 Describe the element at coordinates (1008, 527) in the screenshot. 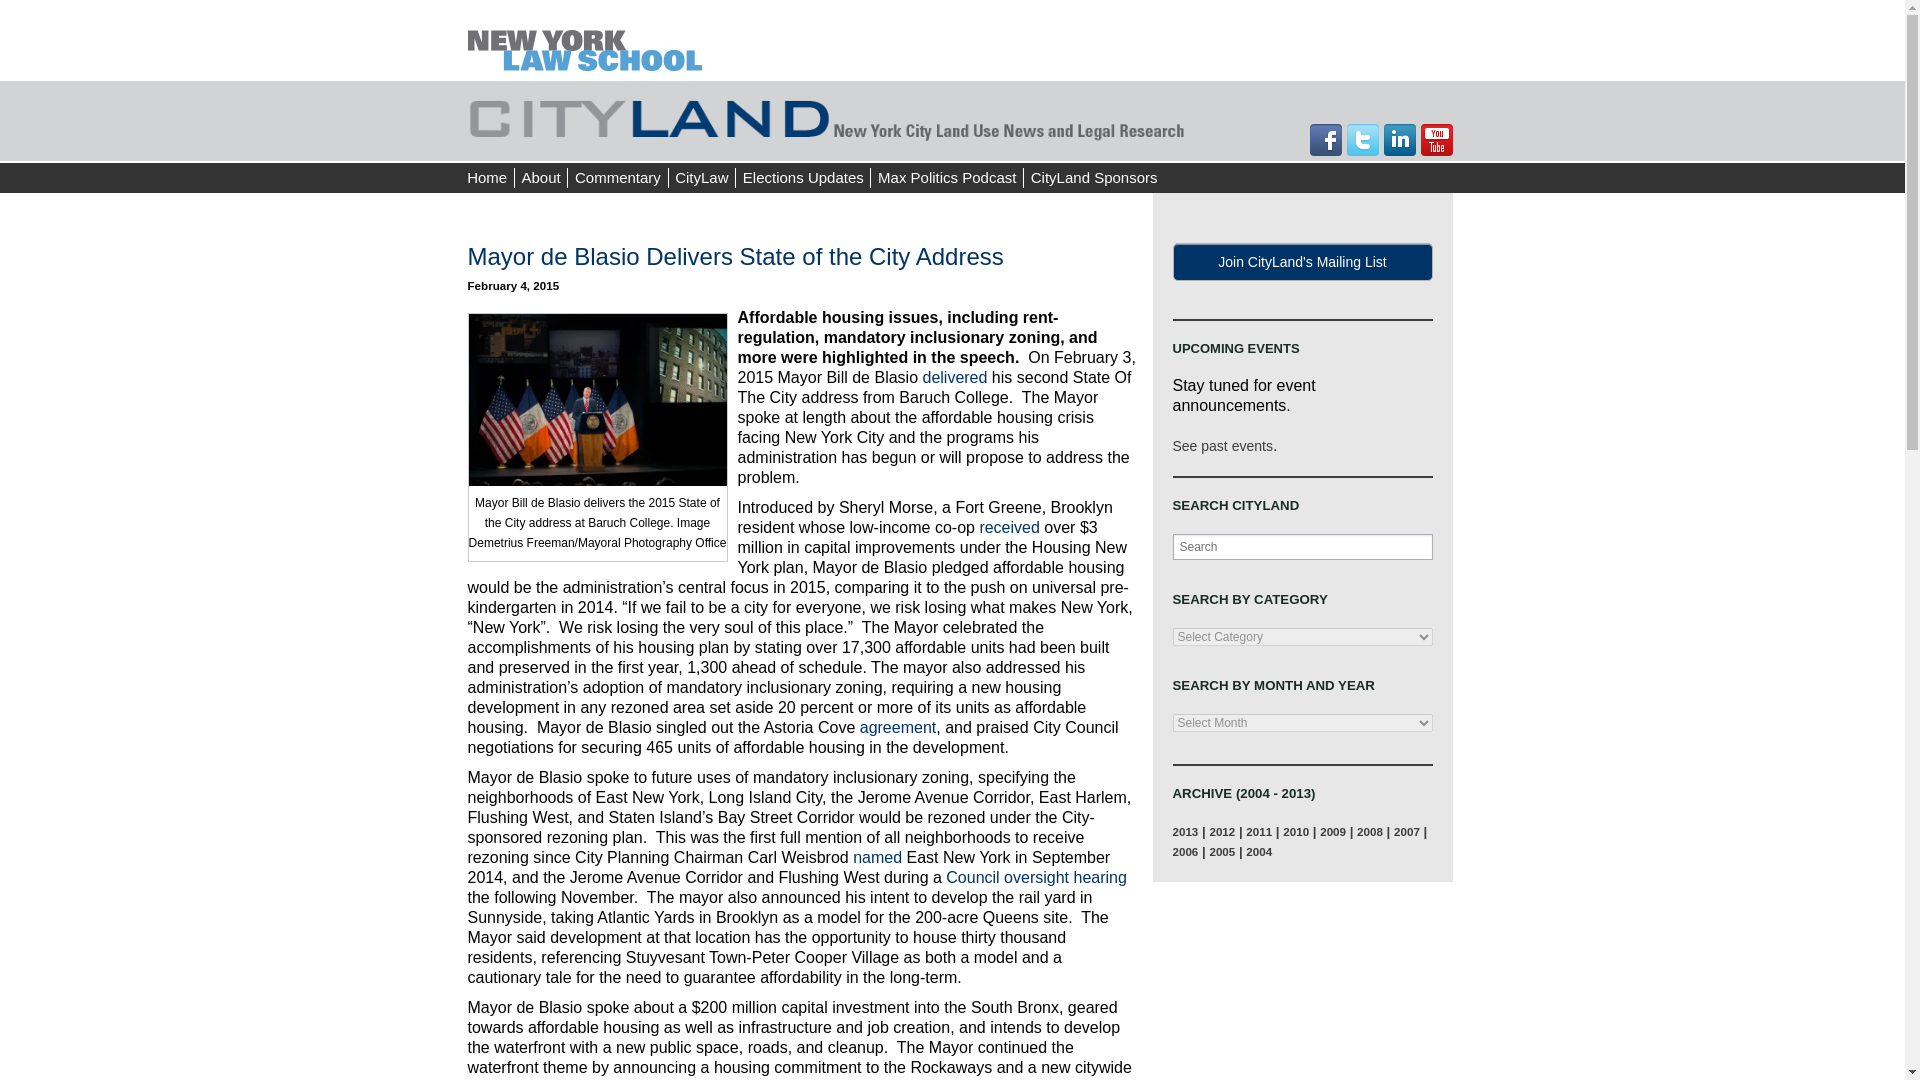

I see `received` at that location.